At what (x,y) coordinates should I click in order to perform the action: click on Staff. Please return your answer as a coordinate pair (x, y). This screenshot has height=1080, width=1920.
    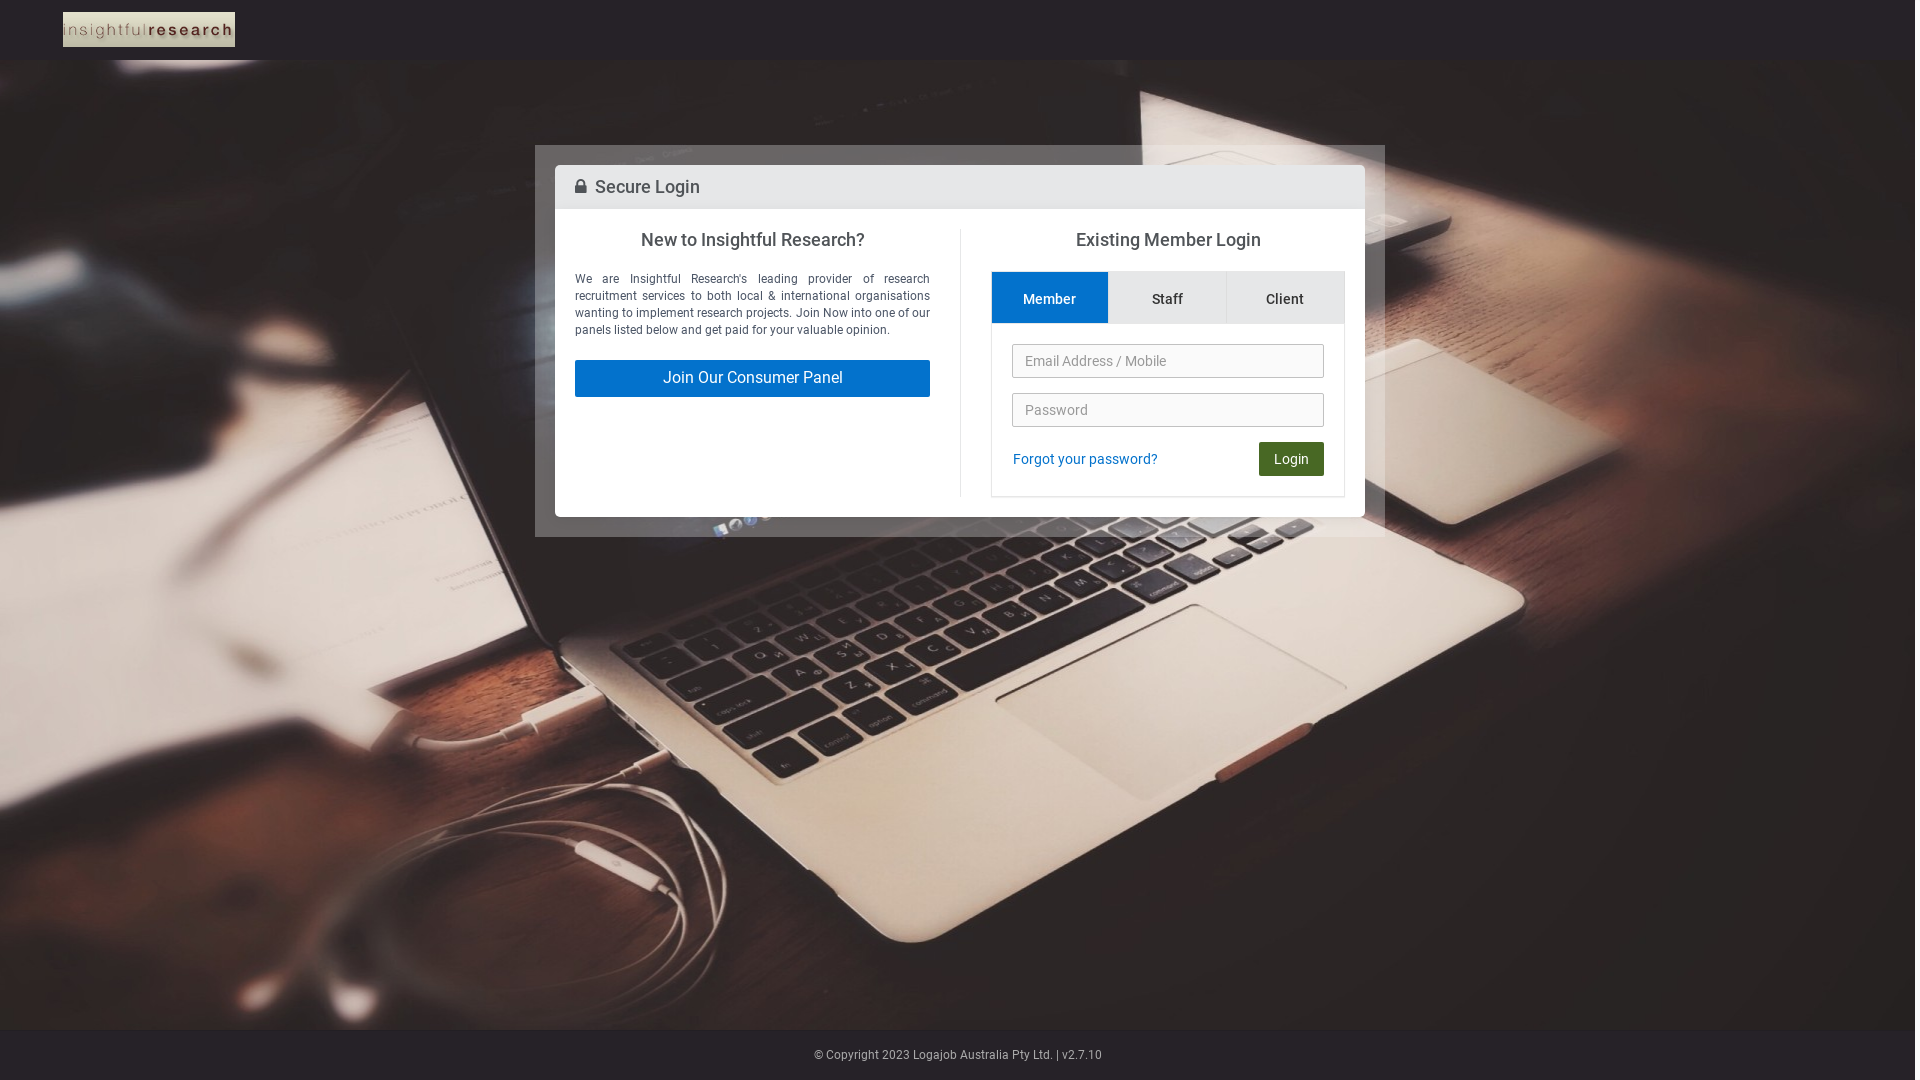
    Looking at the image, I should click on (1168, 298).